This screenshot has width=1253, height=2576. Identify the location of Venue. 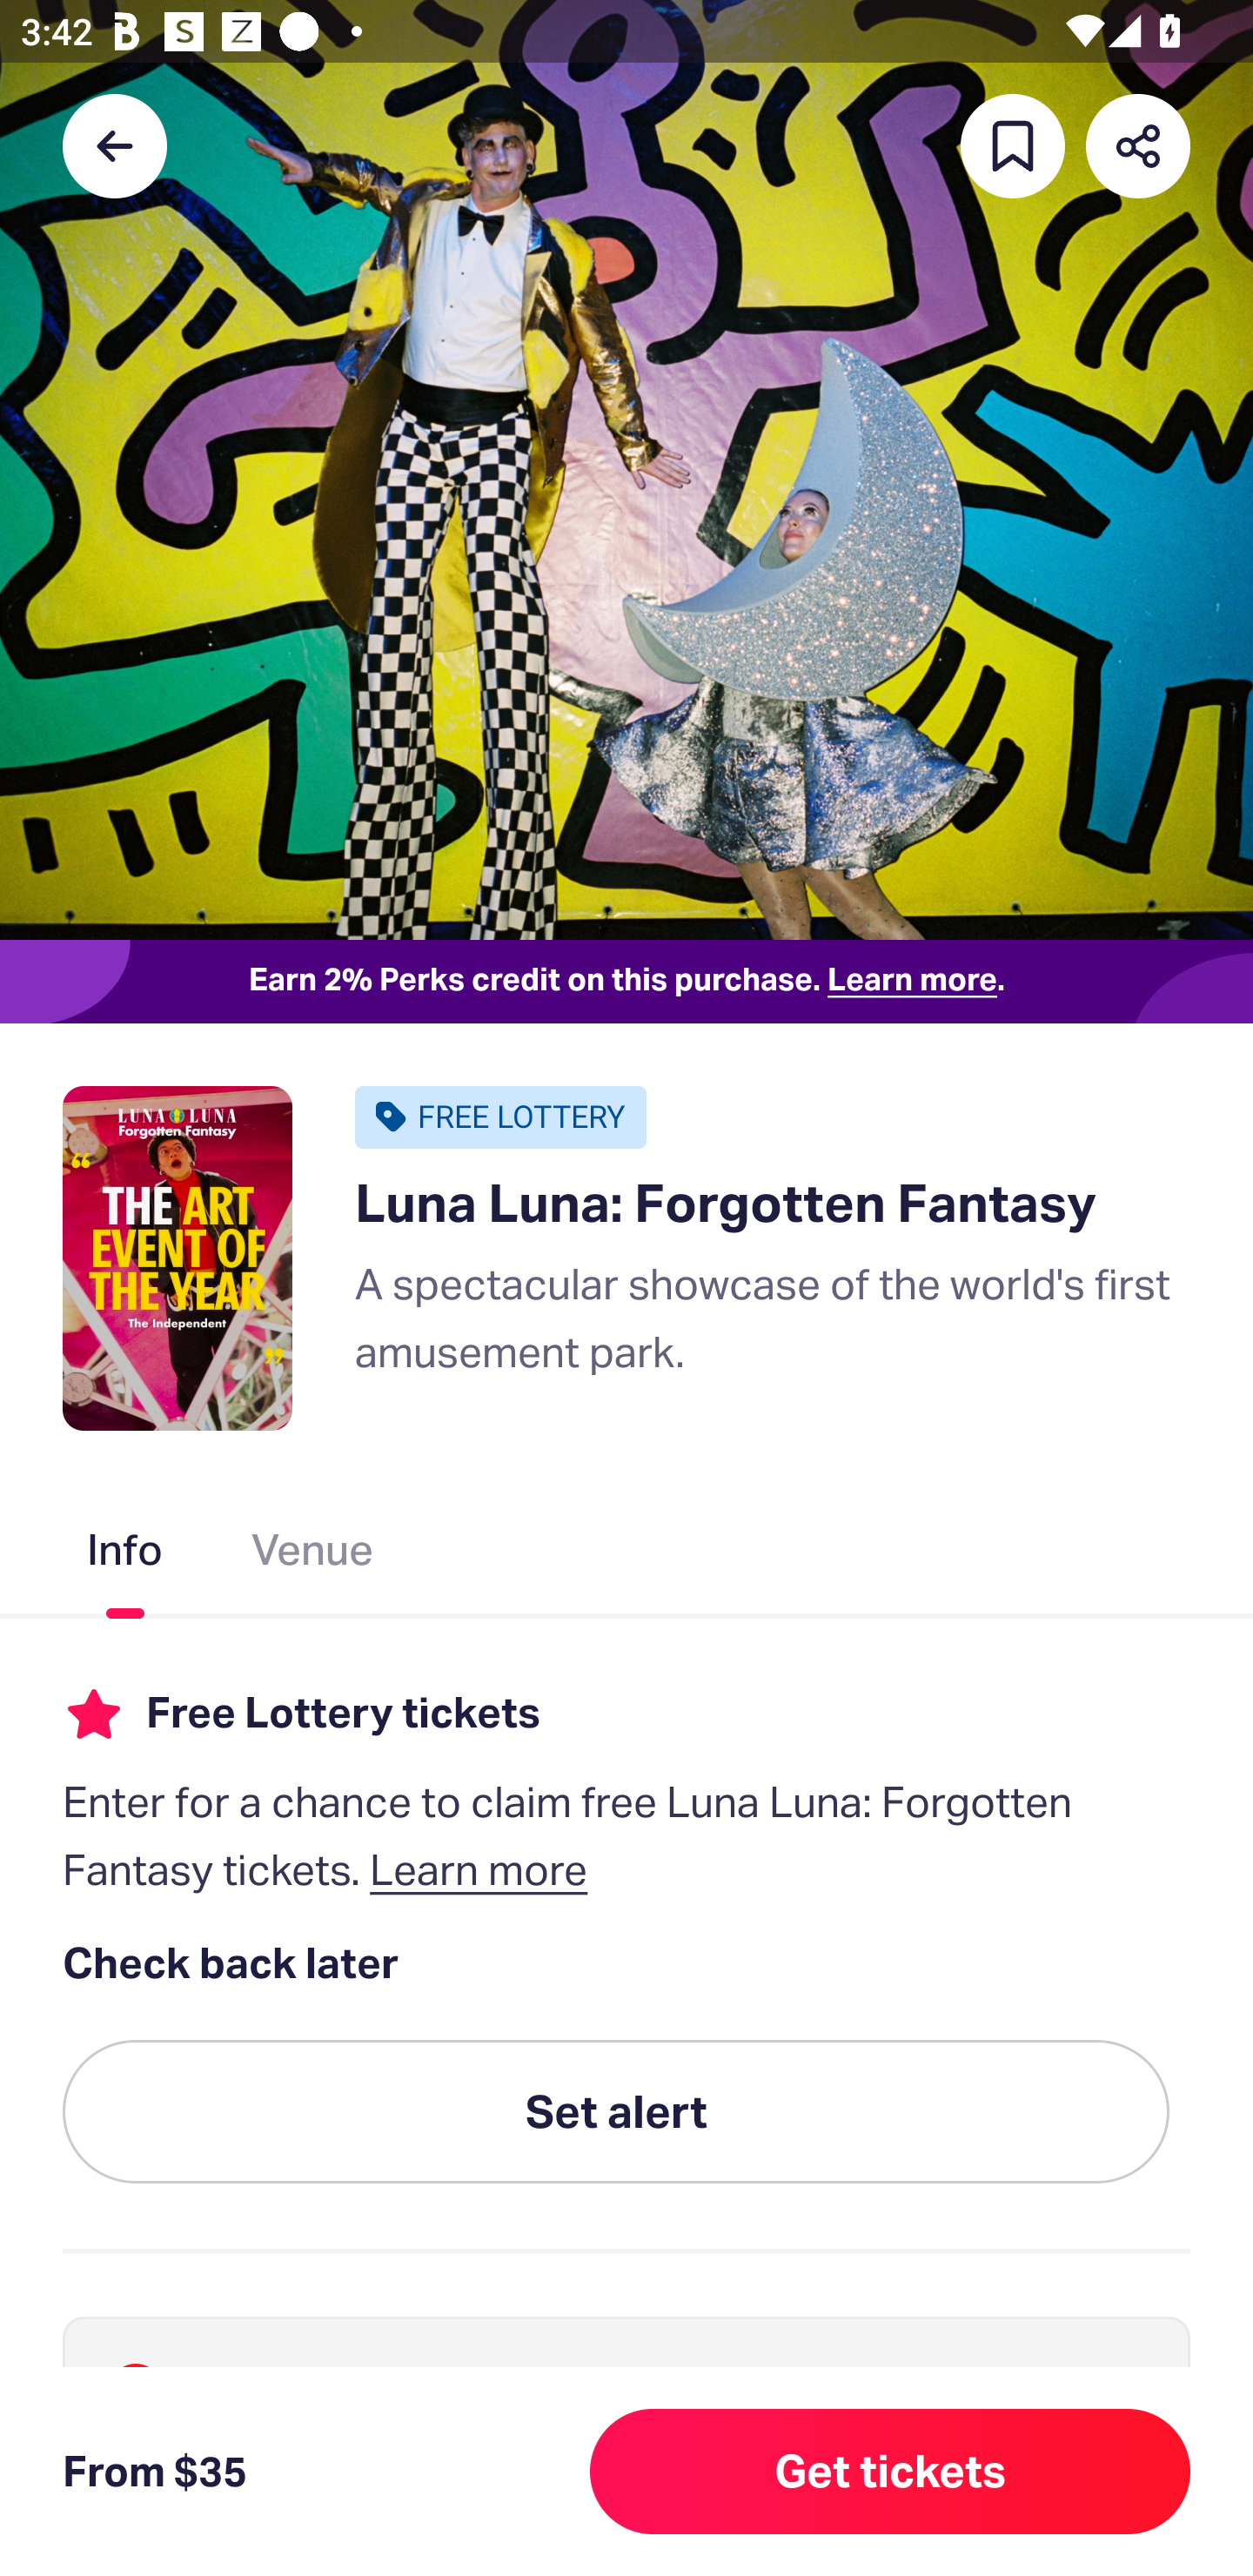
(313, 1555).